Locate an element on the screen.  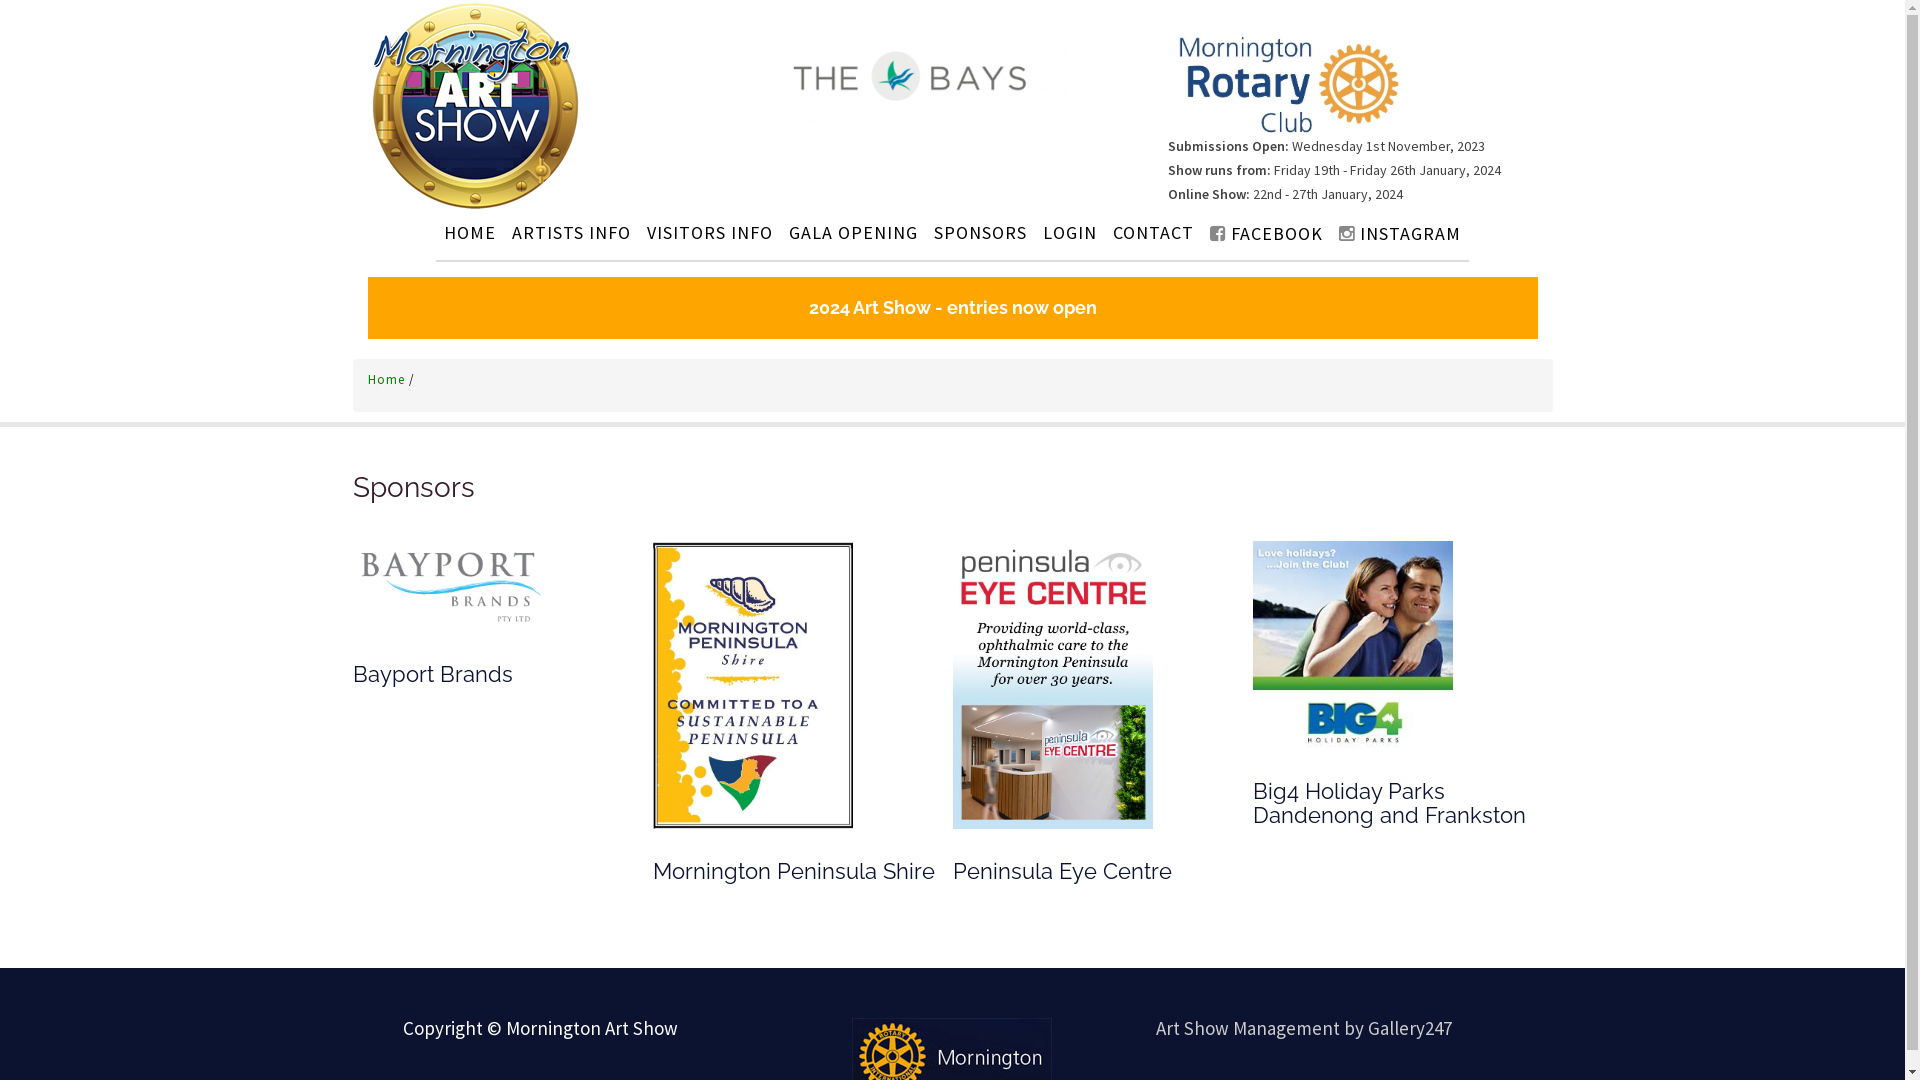
CONTACT is located at coordinates (1154, 232).